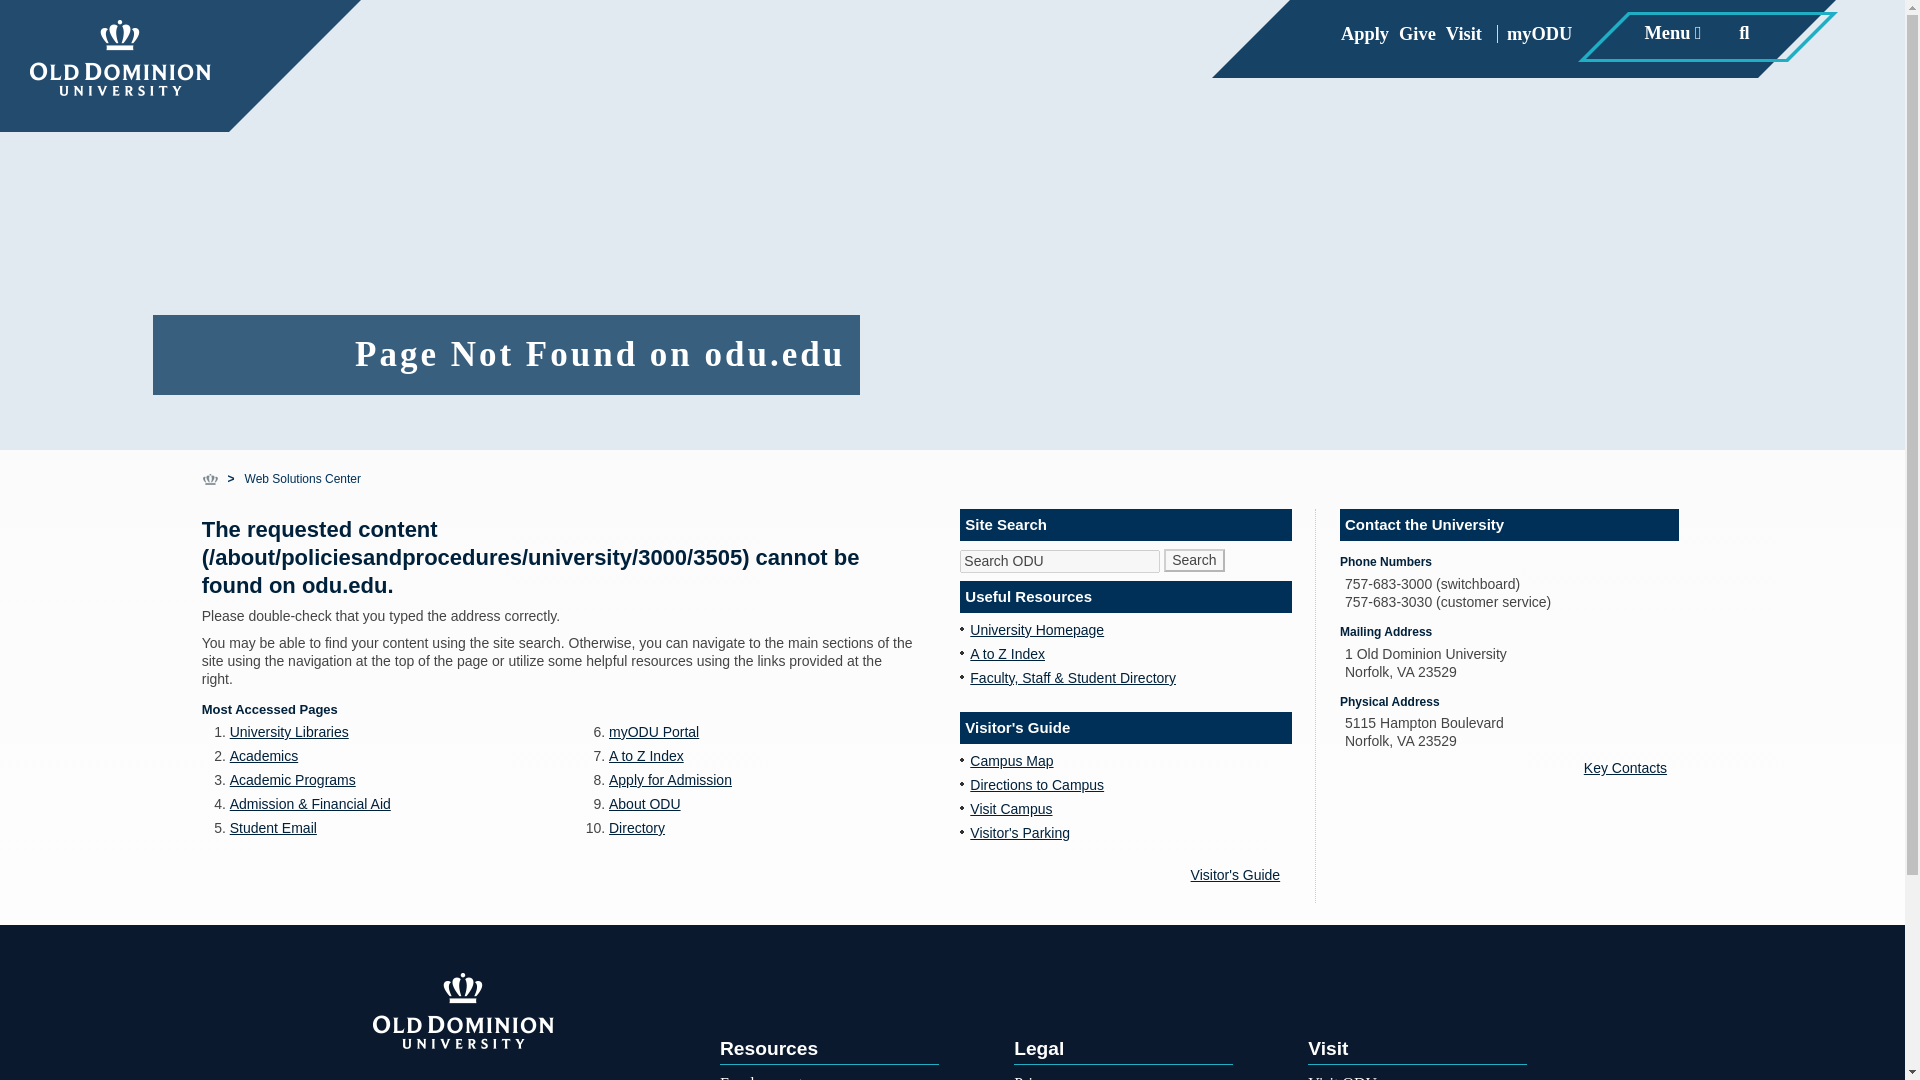 The height and width of the screenshot is (1080, 1920). I want to click on A to Z Index, so click(644, 804).